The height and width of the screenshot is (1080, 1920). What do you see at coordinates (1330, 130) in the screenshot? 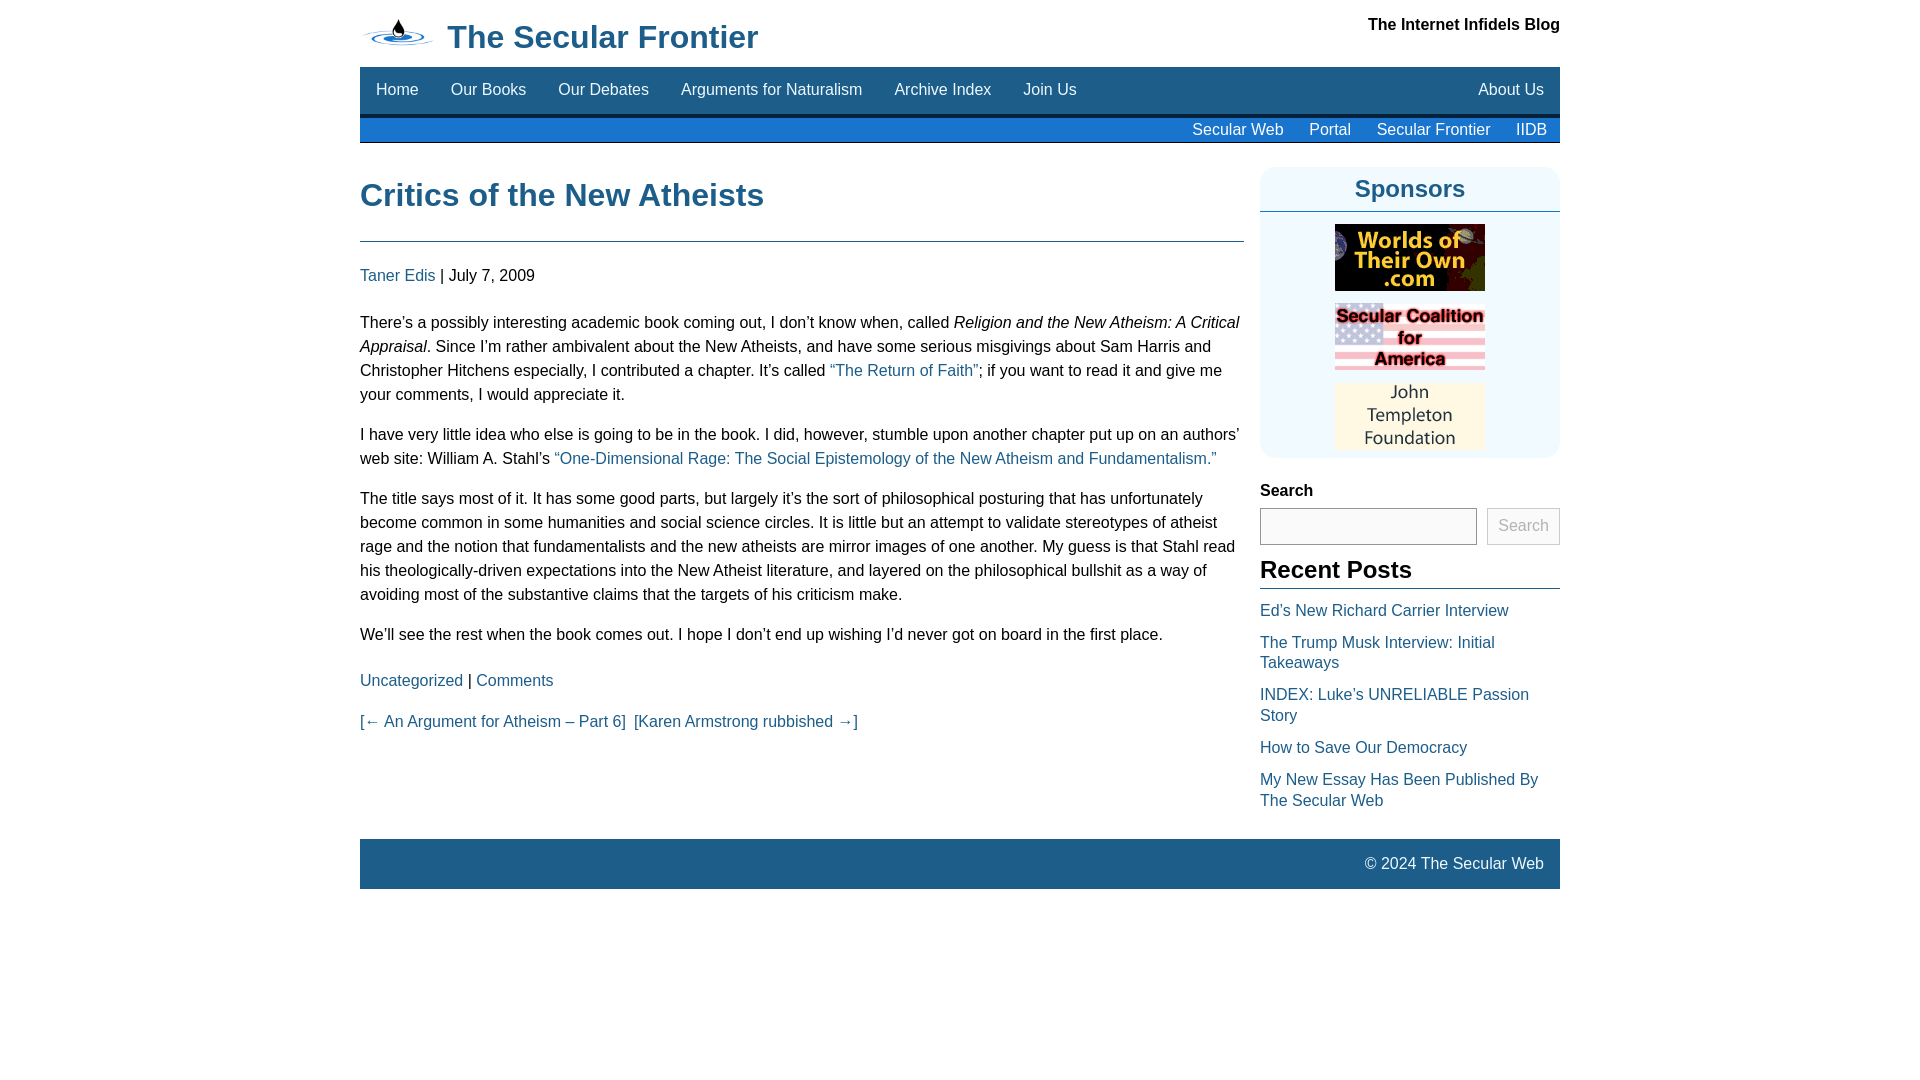
I see `Portal` at bounding box center [1330, 130].